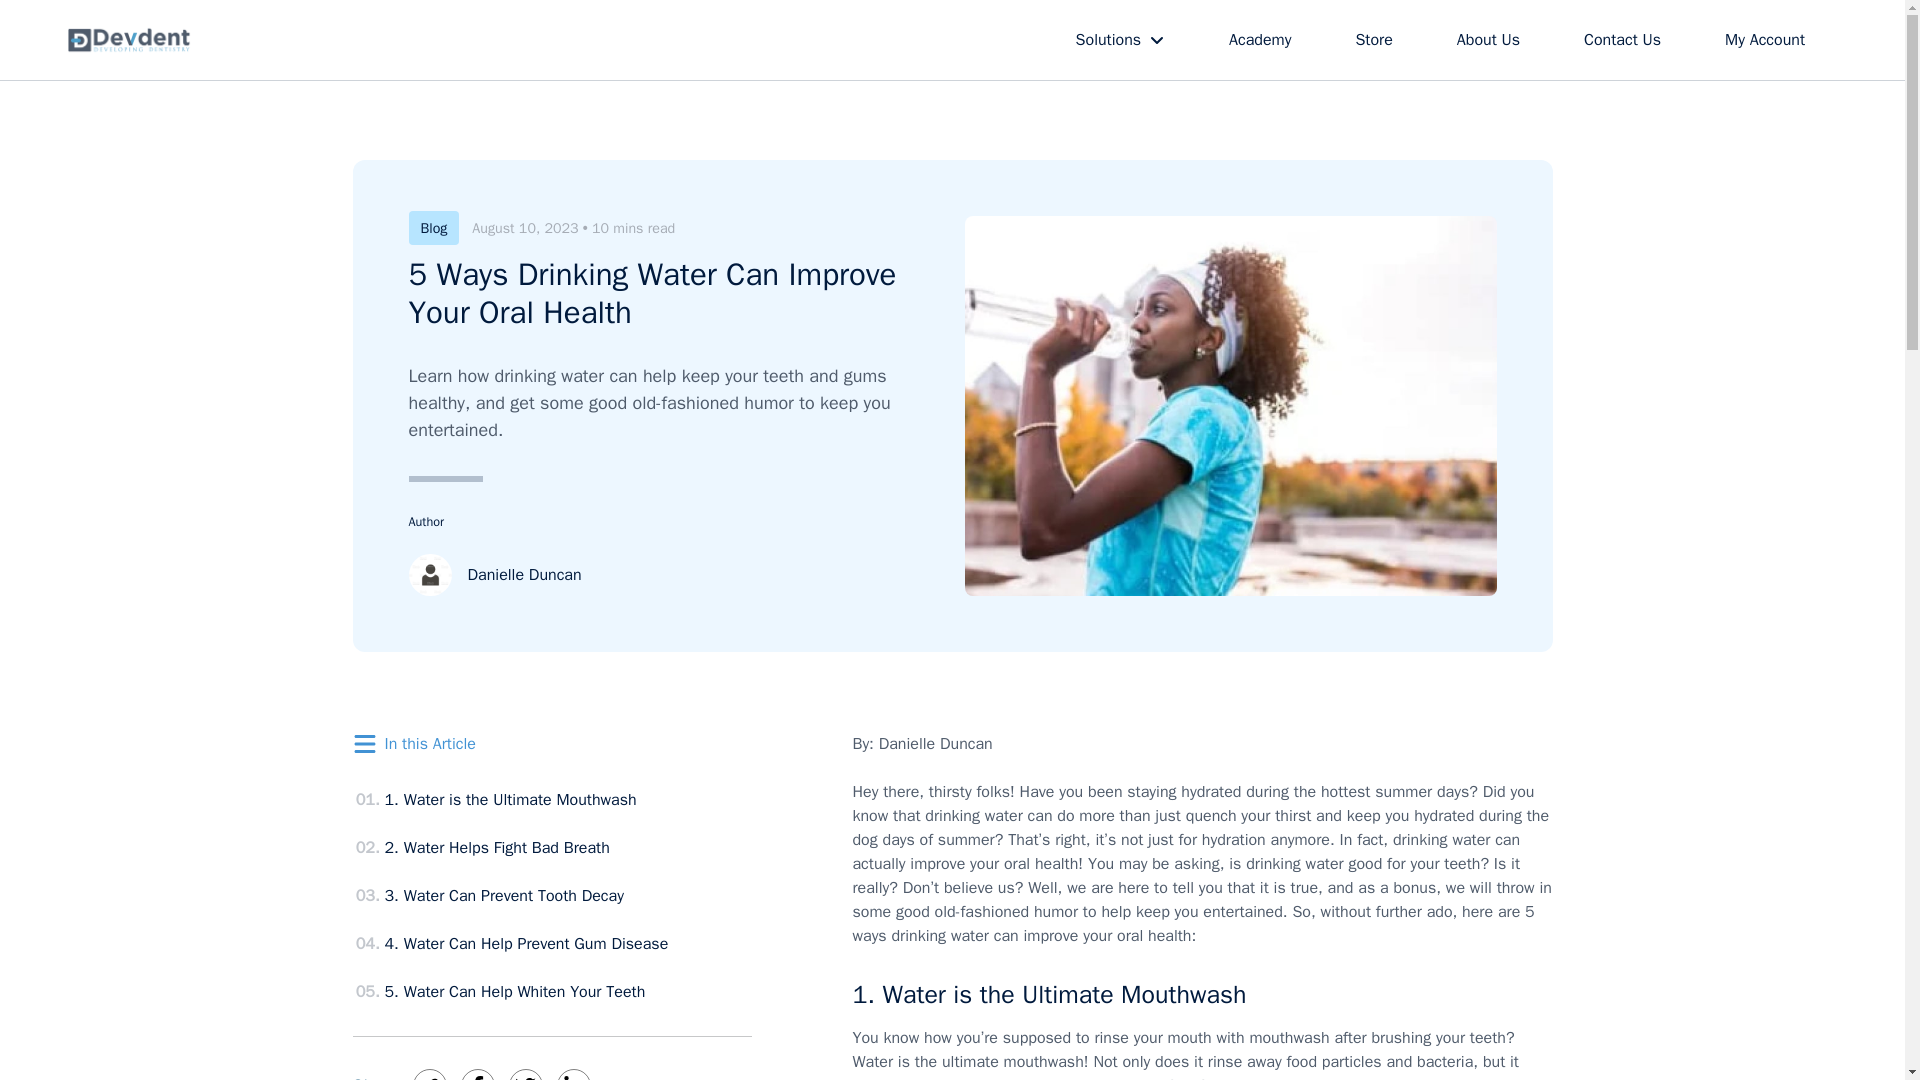  Describe the element at coordinates (374, 1077) in the screenshot. I see `Share` at that location.